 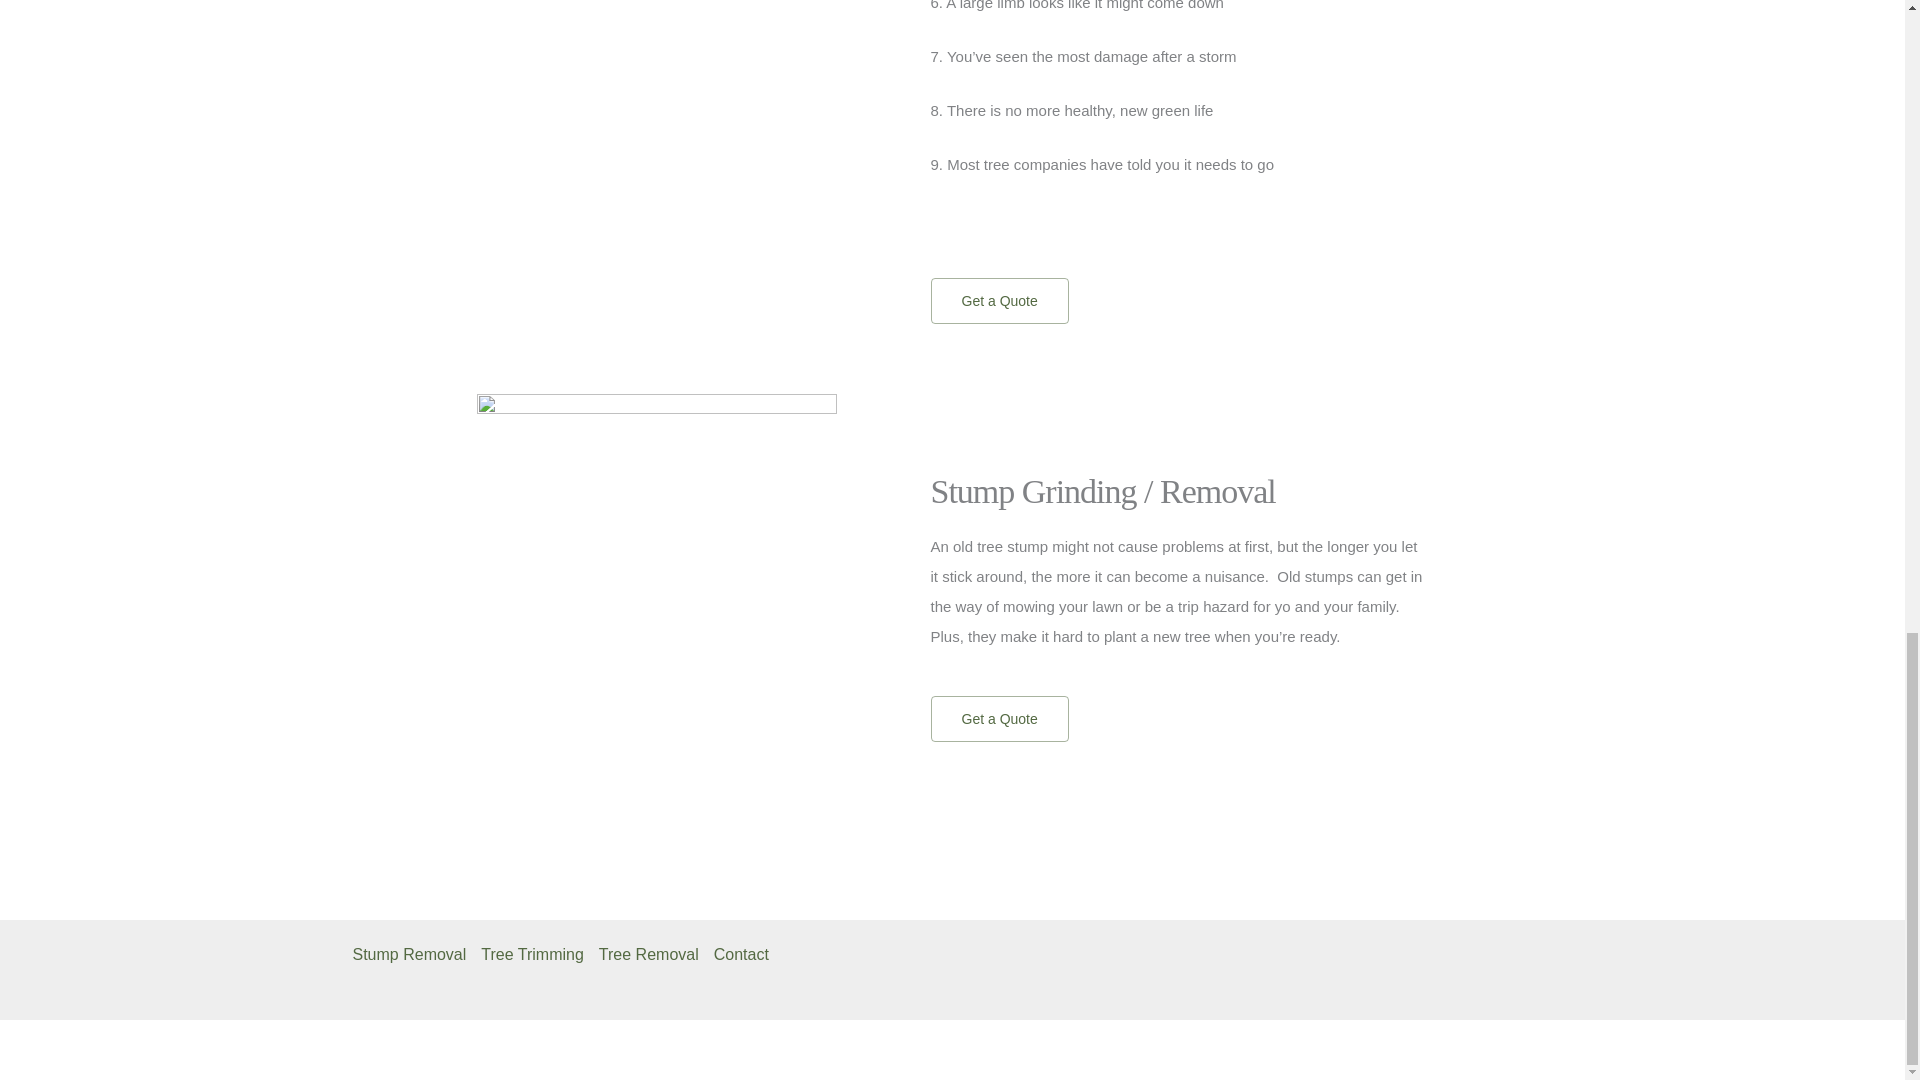 What do you see at coordinates (748, 954) in the screenshot?
I see `Contact` at bounding box center [748, 954].